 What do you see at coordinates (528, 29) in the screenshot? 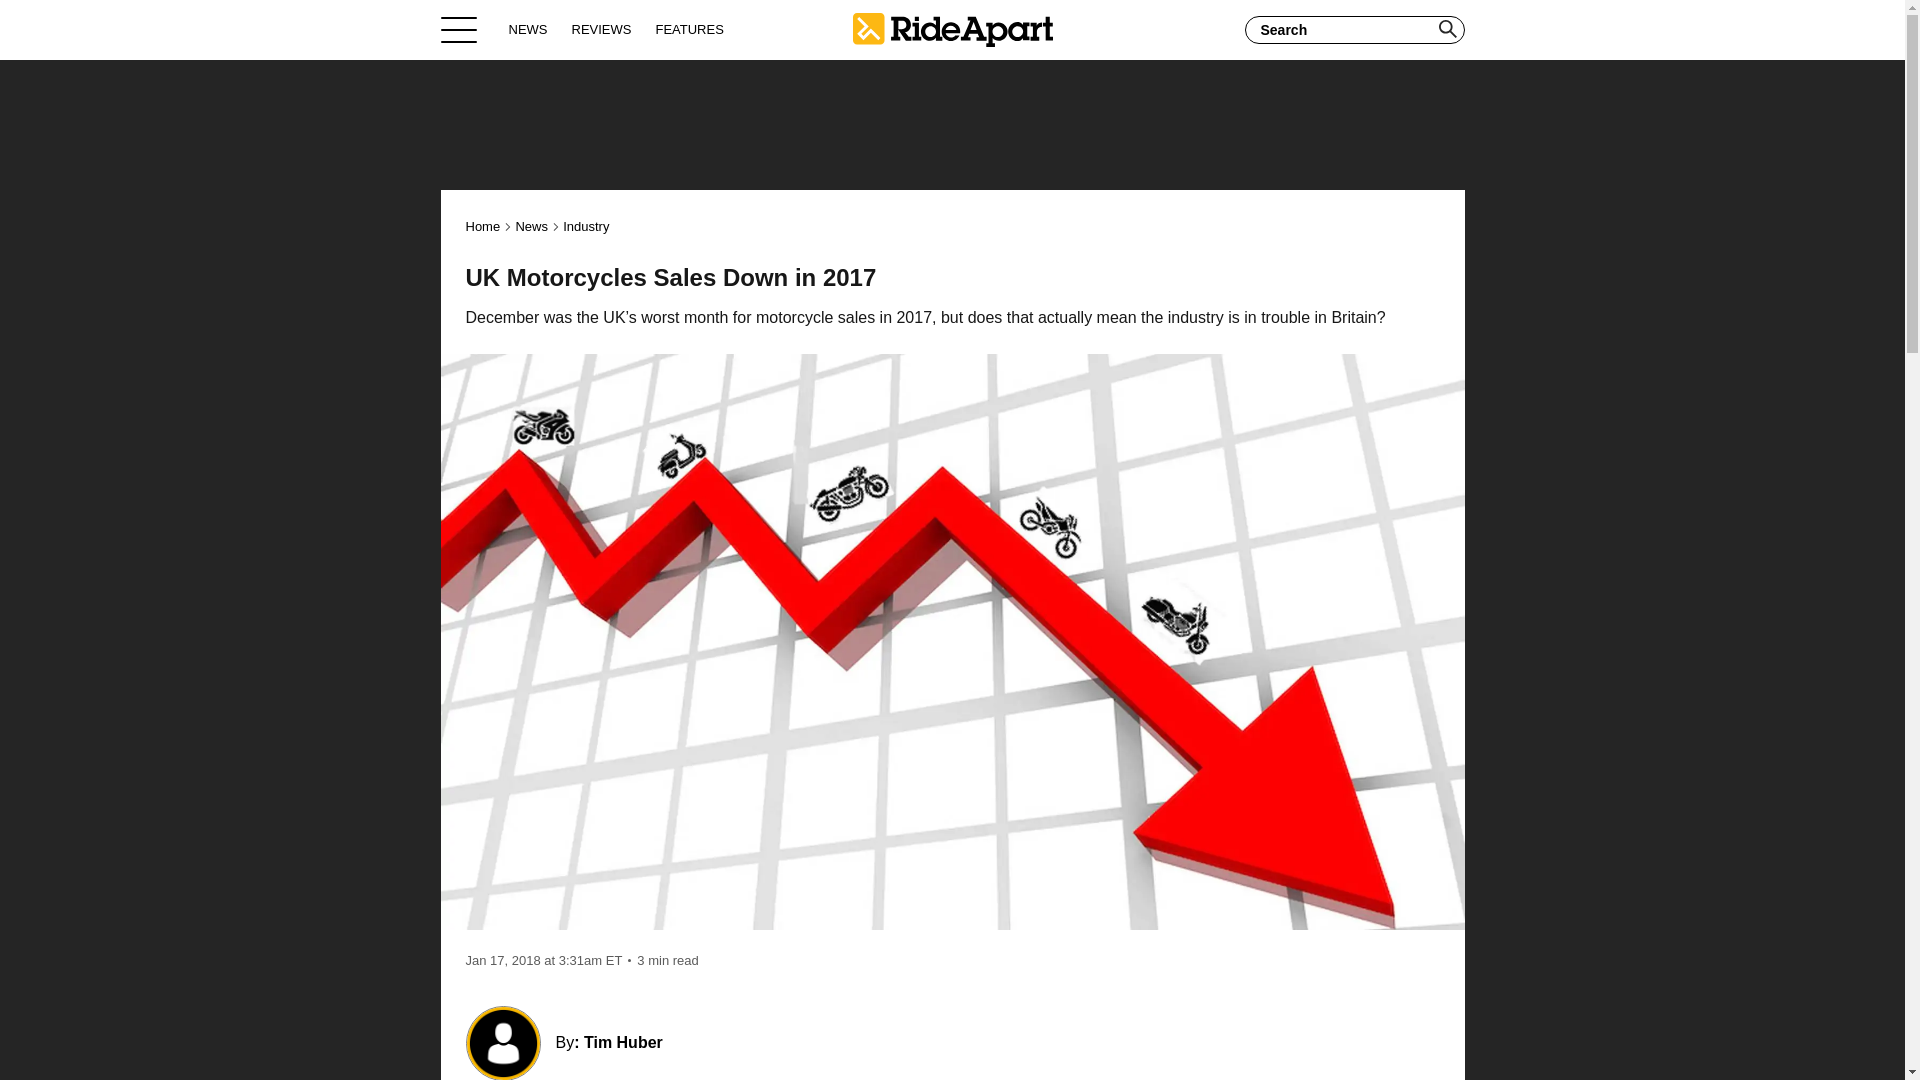
I see `NEWS` at bounding box center [528, 29].